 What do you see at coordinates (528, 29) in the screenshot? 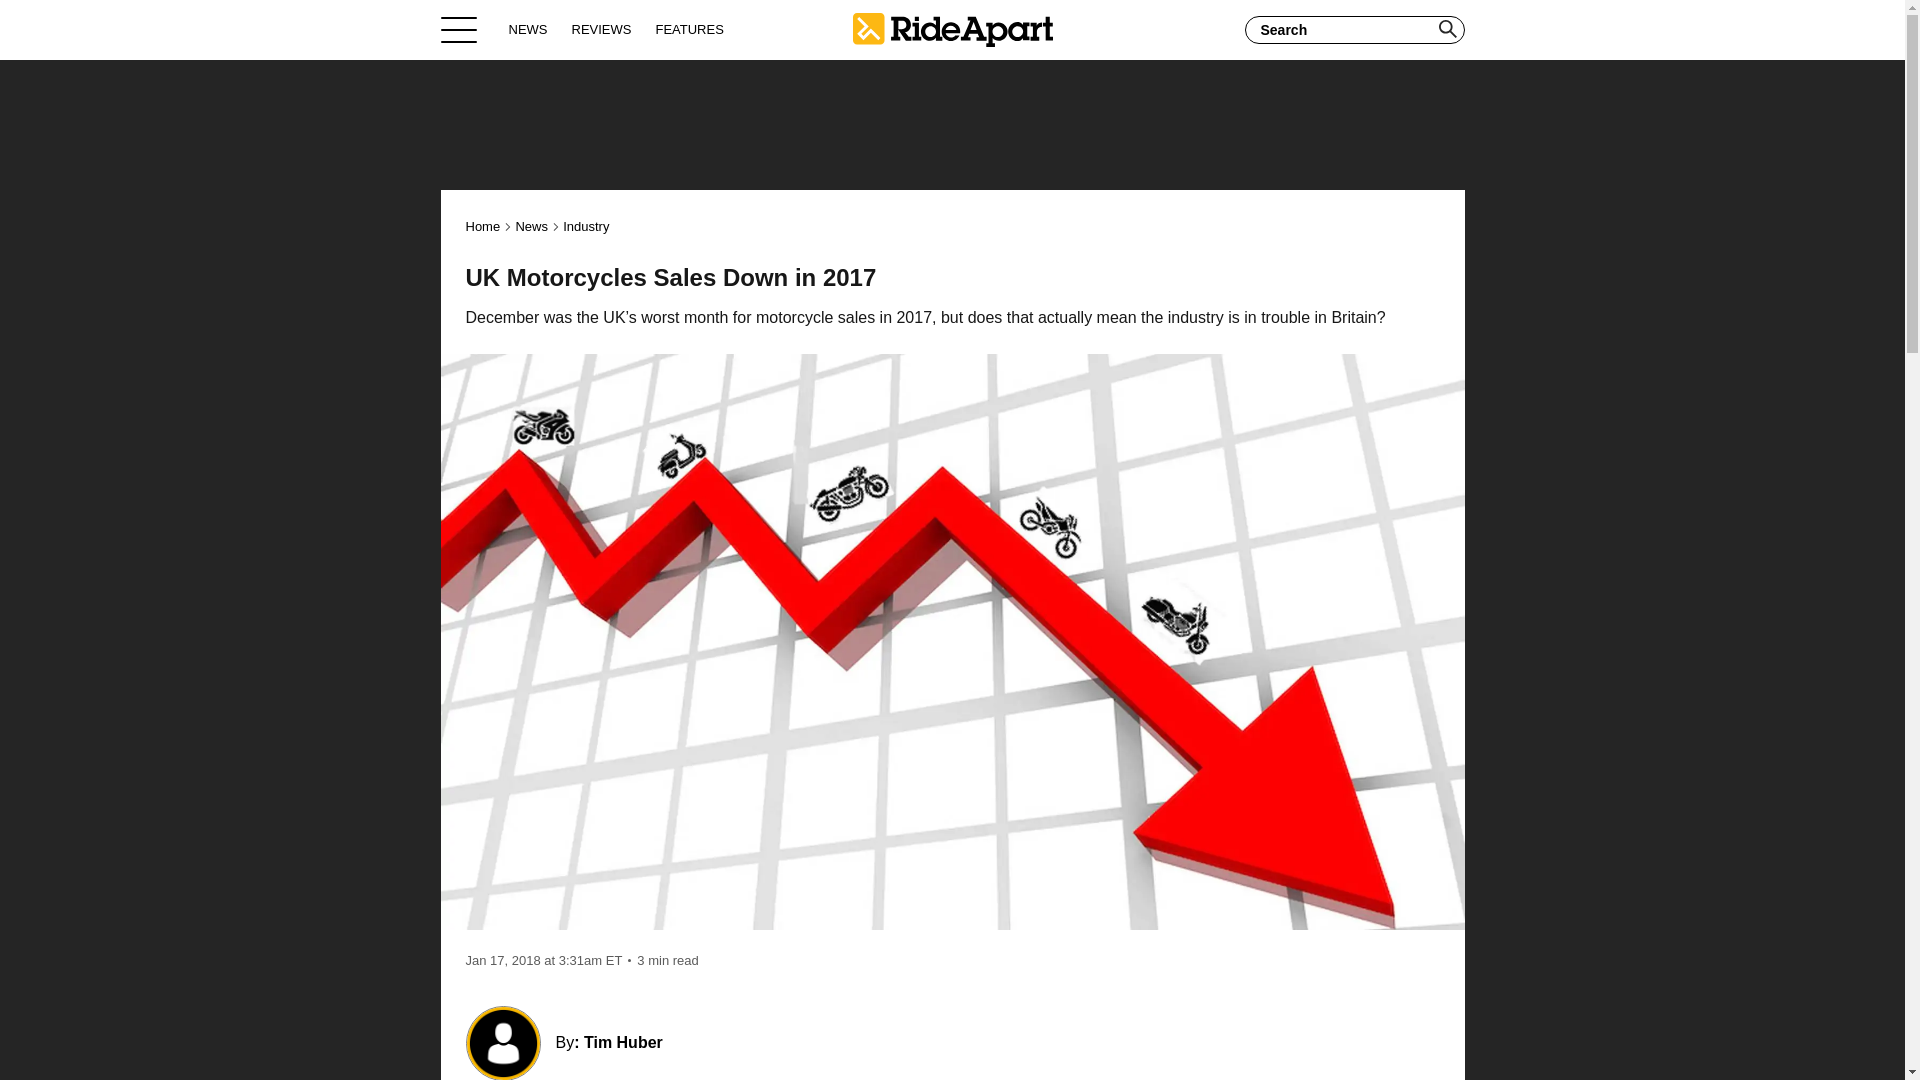
I see `NEWS` at bounding box center [528, 29].